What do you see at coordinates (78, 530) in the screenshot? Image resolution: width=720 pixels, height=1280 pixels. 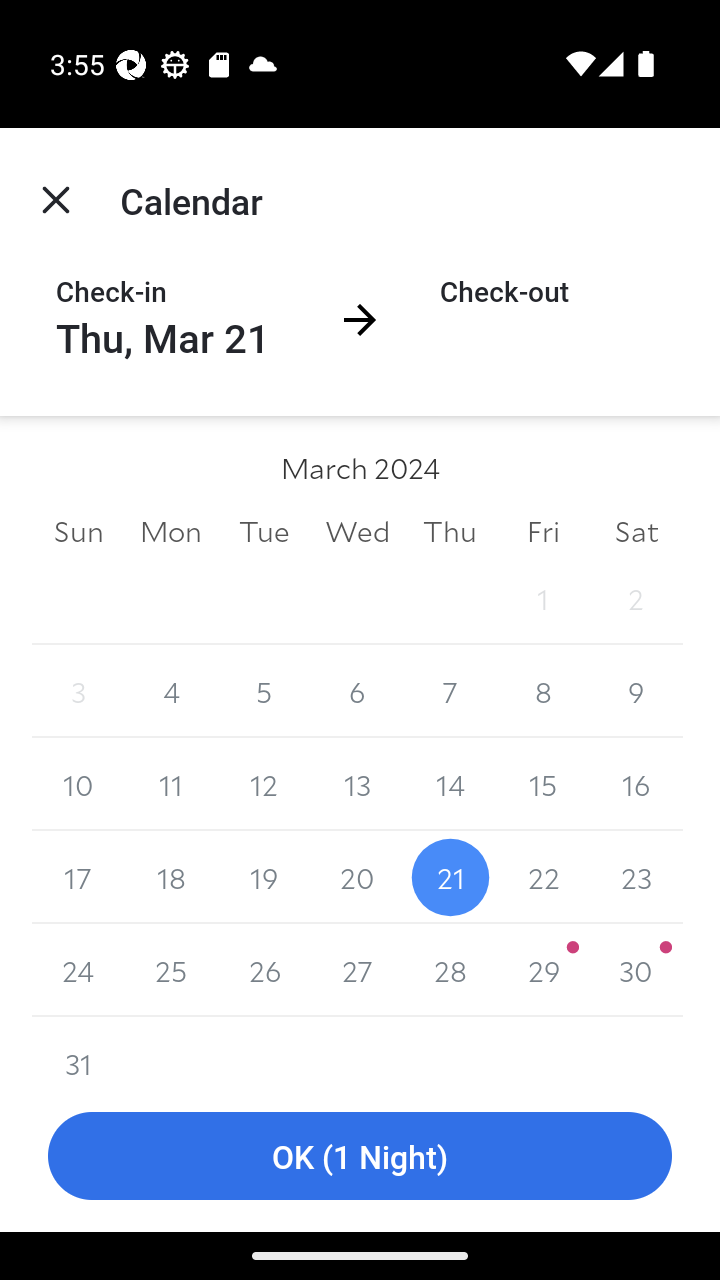 I see `Sun` at bounding box center [78, 530].